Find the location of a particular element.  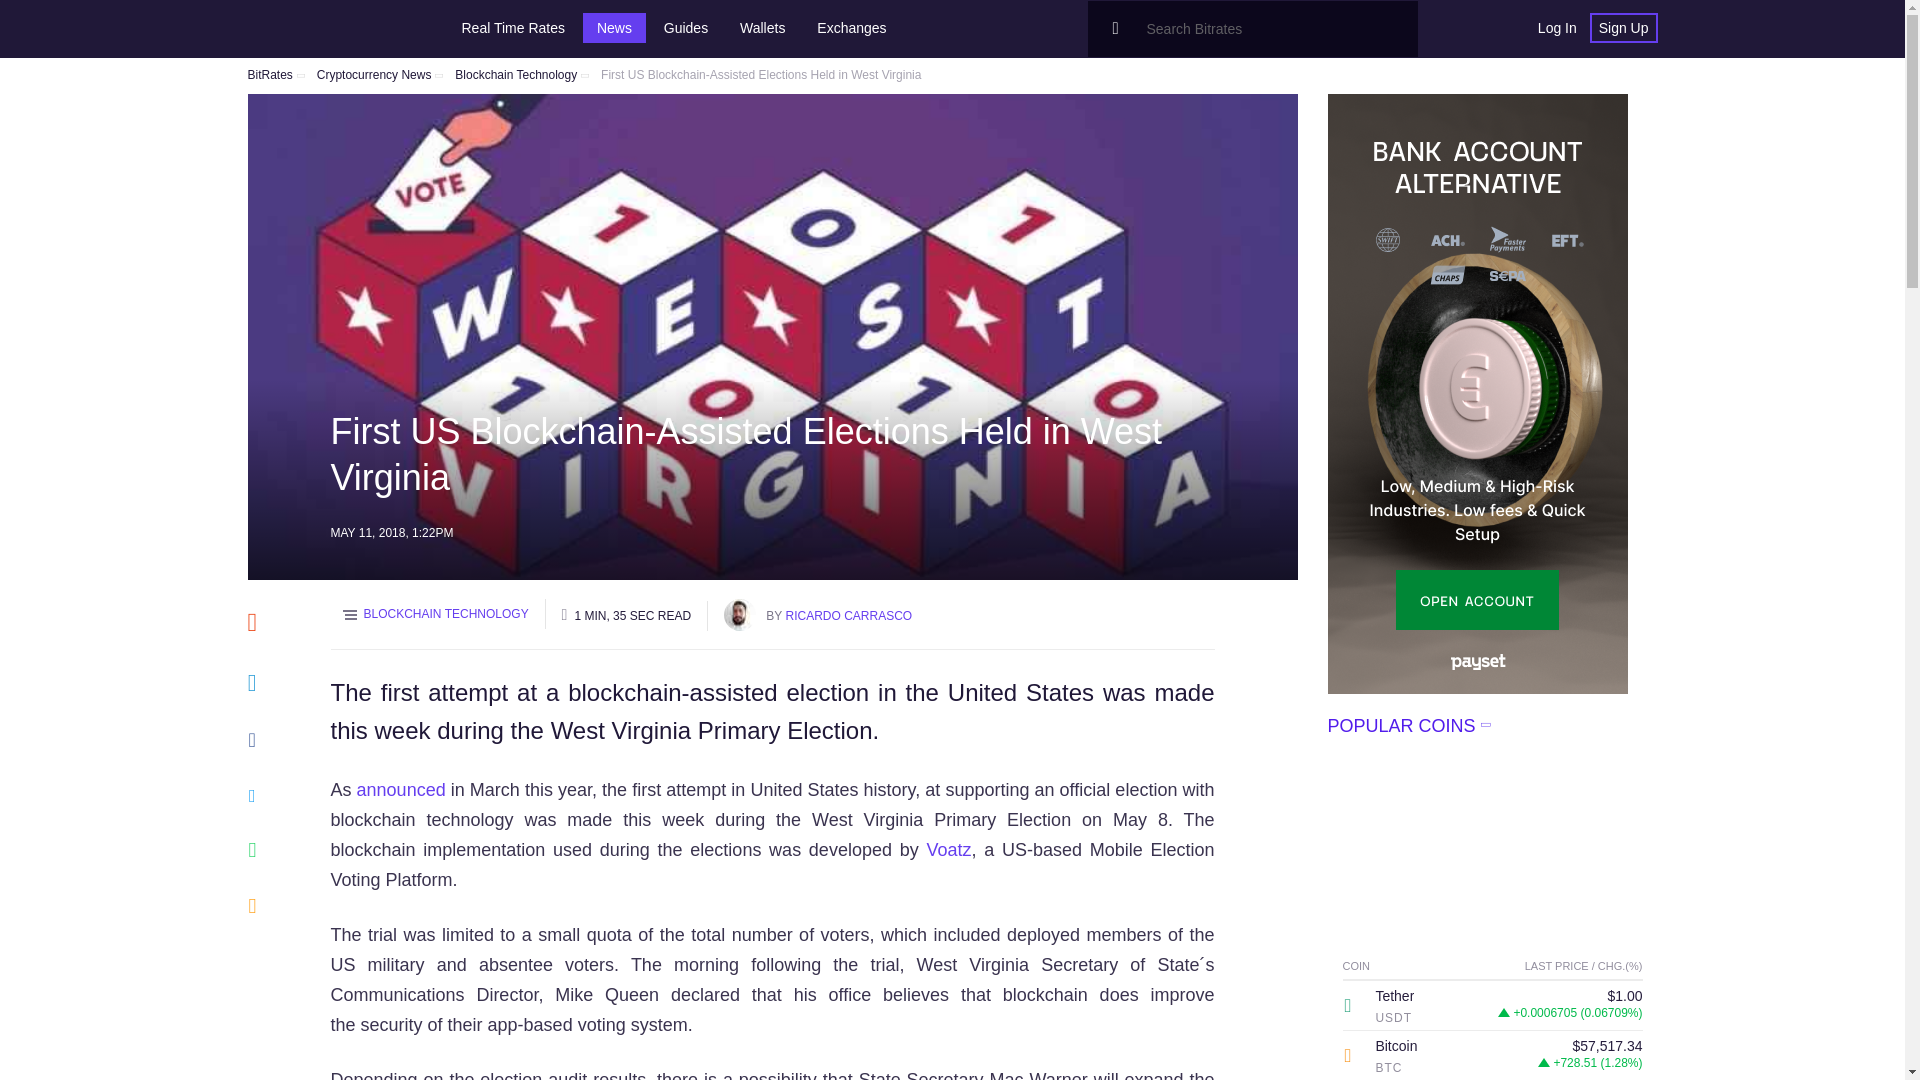

Voatz at Crunchbase is located at coordinates (948, 850).